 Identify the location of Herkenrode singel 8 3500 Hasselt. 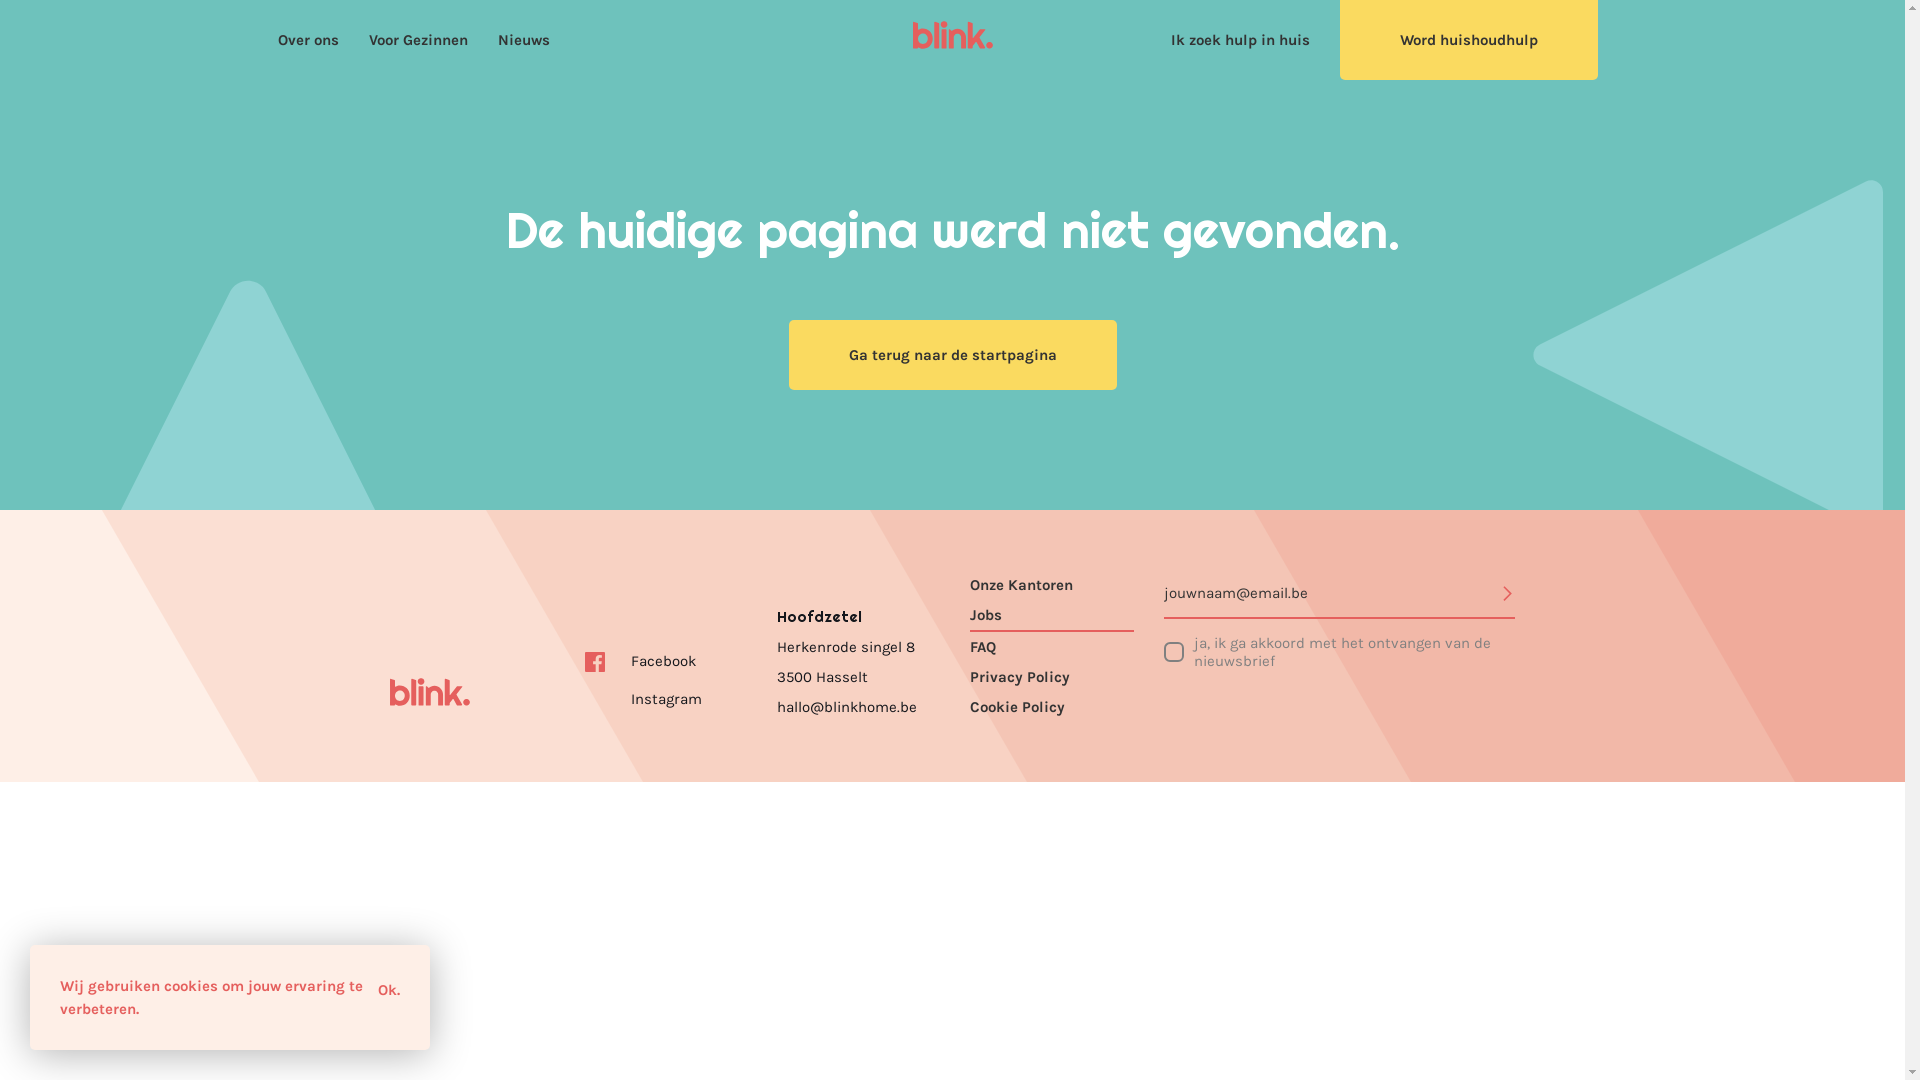
(858, 662).